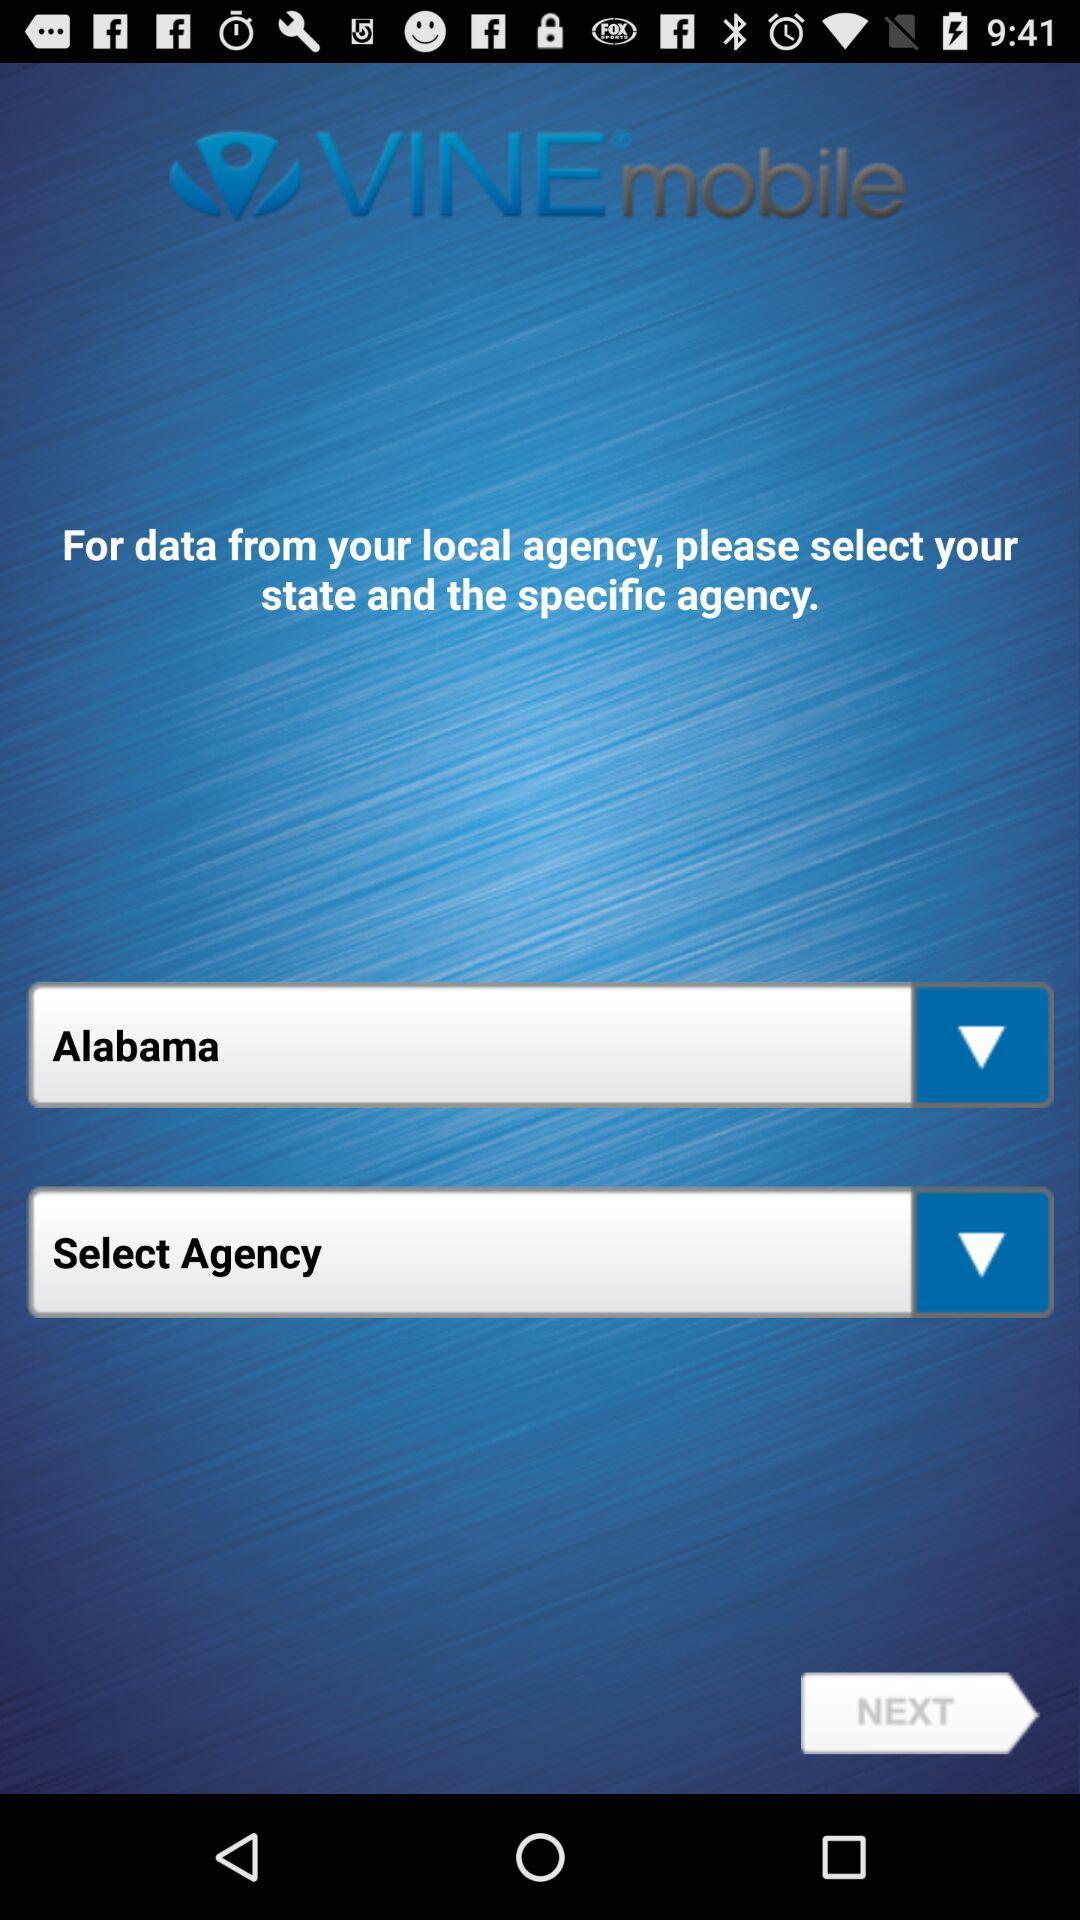  What do you see at coordinates (920, 1713) in the screenshot?
I see `launch the app below the select agency` at bounding box center [920, 1713].